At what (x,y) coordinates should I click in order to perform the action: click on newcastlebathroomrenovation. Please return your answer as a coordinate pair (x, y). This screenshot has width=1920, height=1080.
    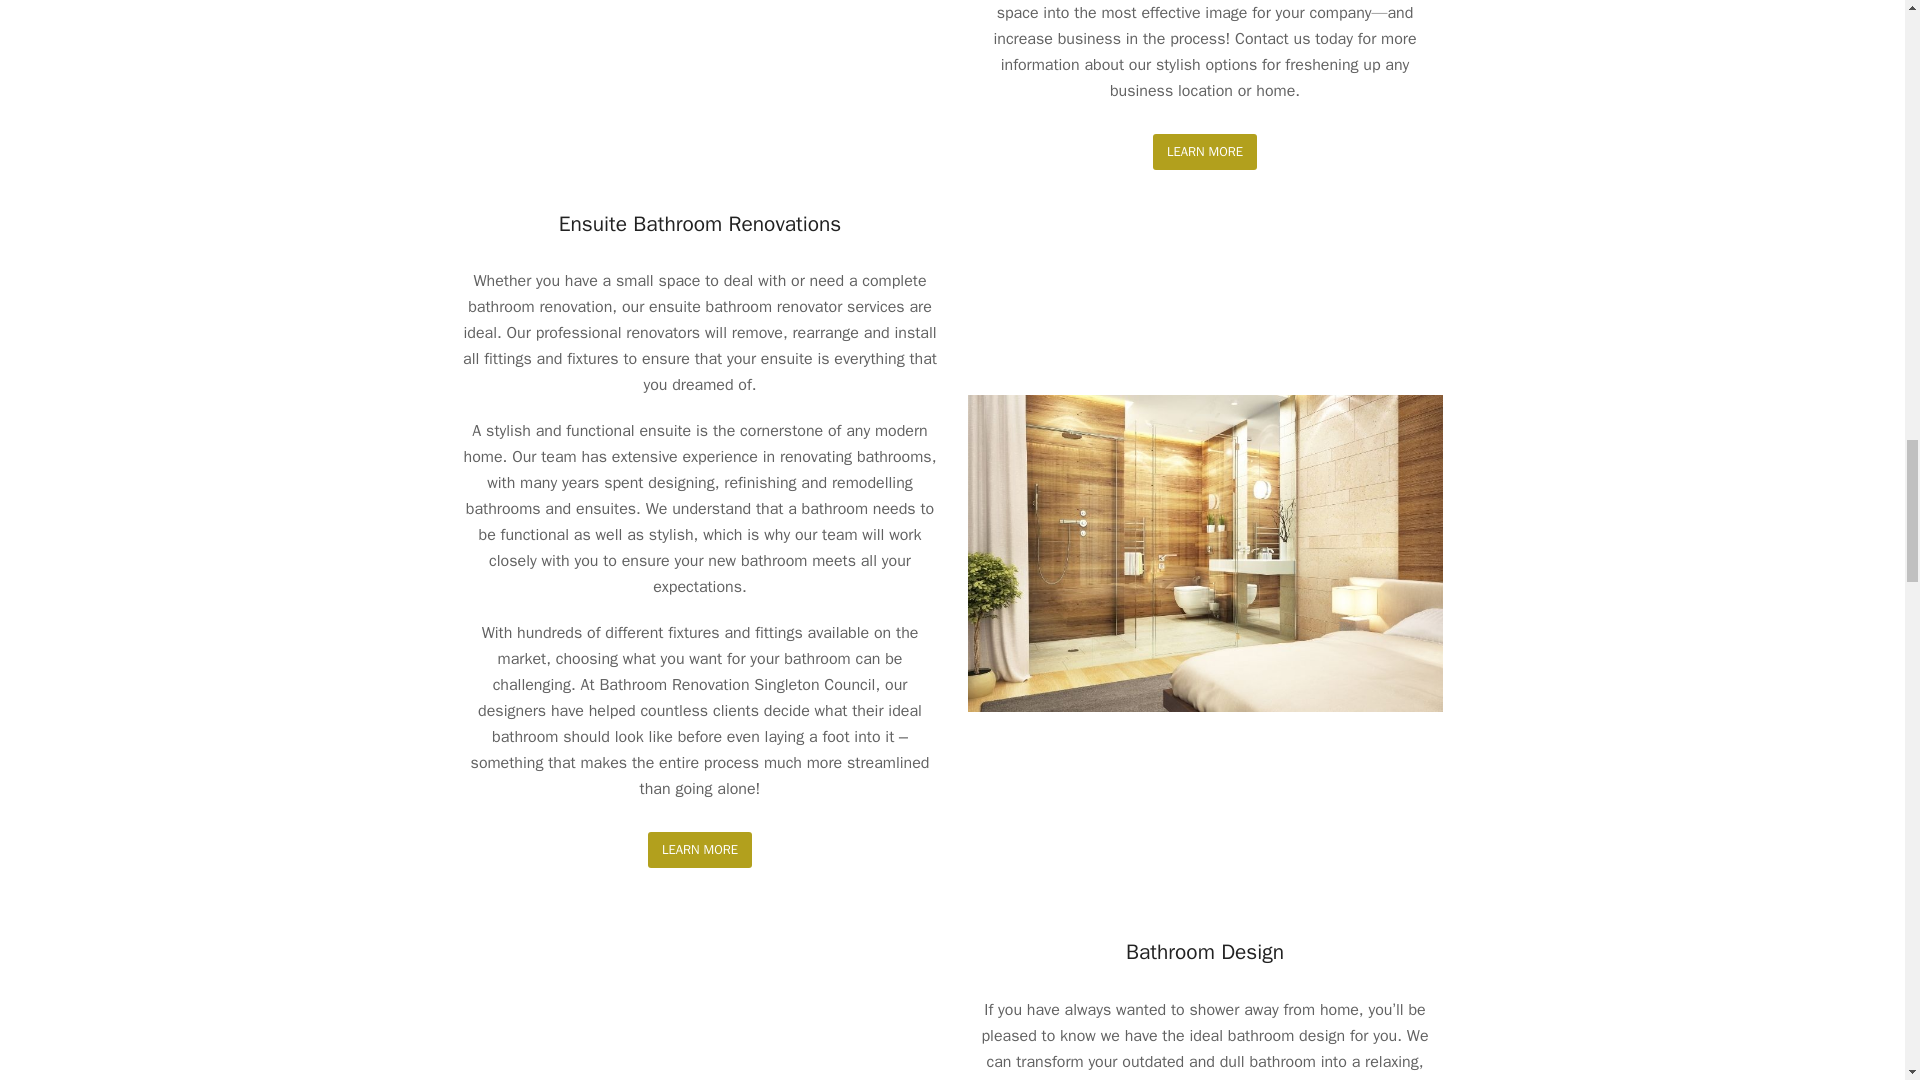
    Looking at the image, I should click on (1205, 553).